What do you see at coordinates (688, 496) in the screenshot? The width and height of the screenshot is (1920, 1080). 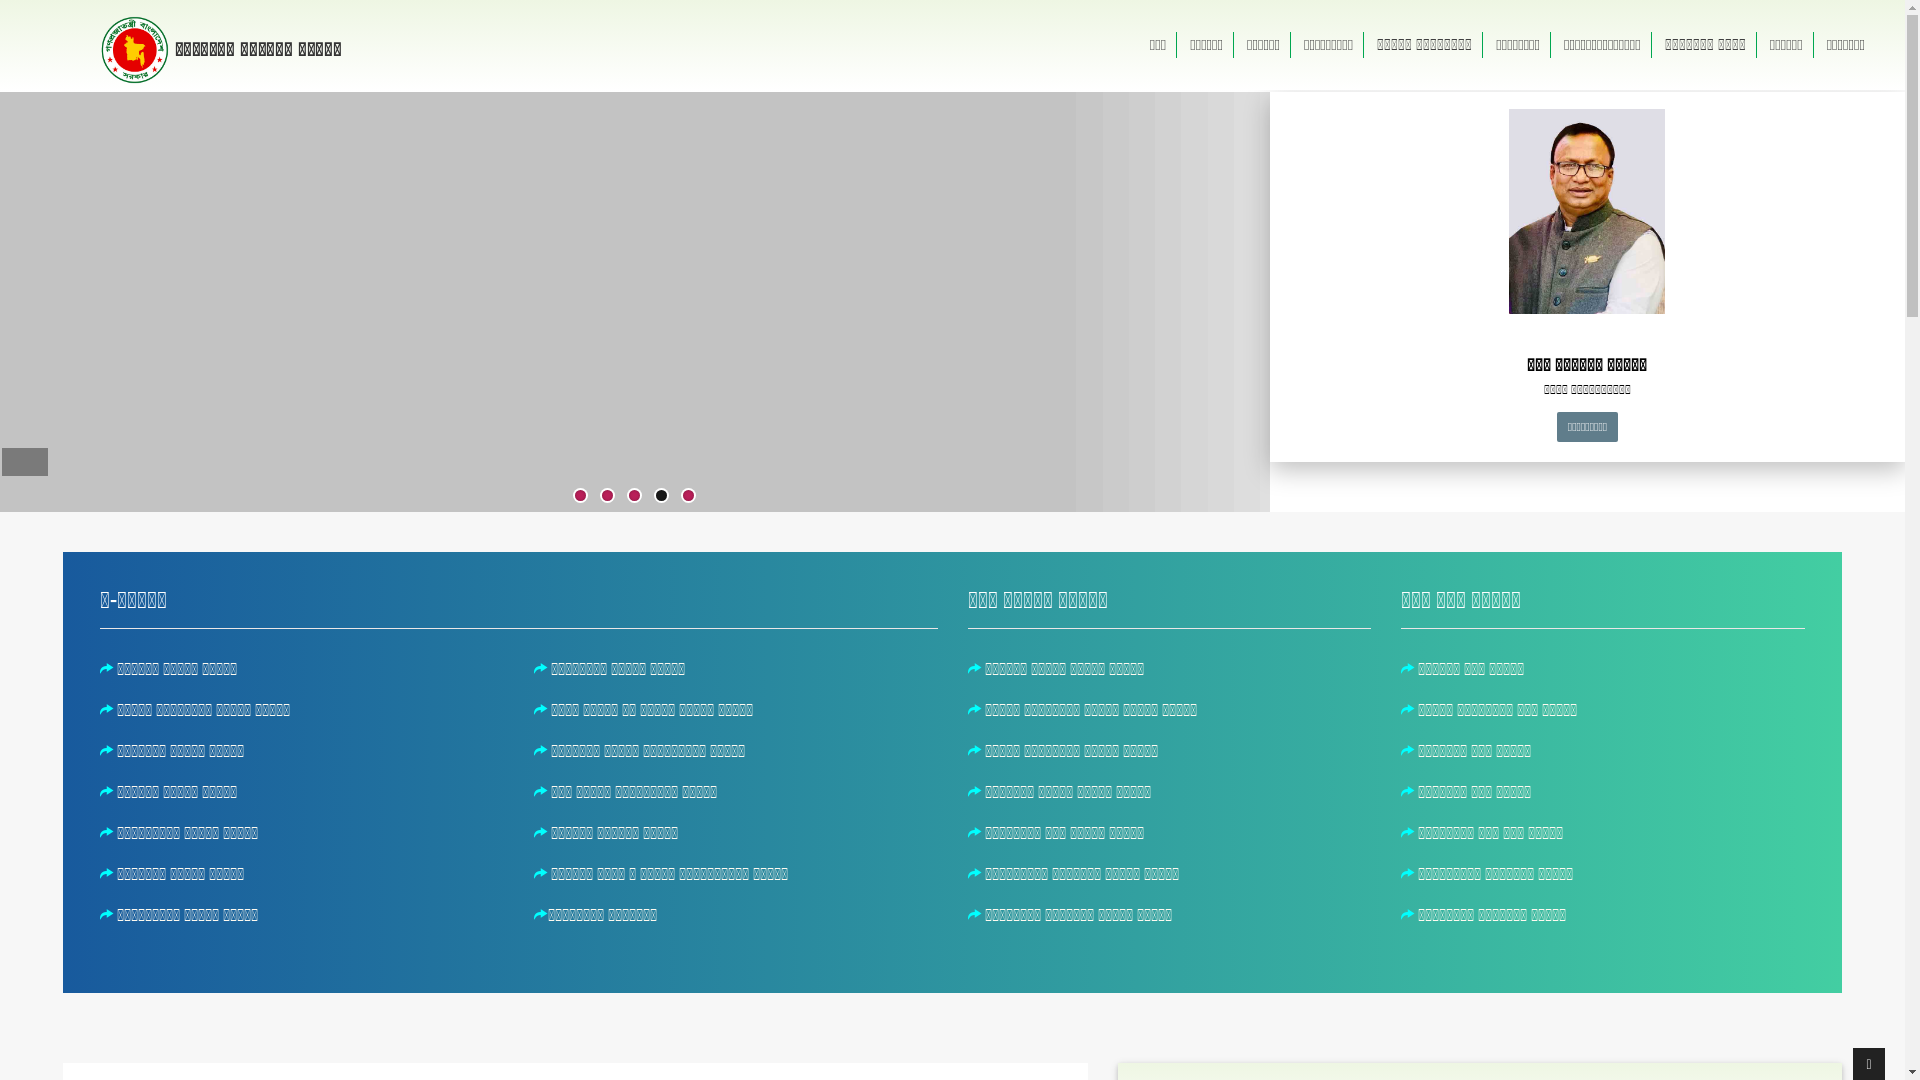 I see `5` at bounding box center [688, 496].